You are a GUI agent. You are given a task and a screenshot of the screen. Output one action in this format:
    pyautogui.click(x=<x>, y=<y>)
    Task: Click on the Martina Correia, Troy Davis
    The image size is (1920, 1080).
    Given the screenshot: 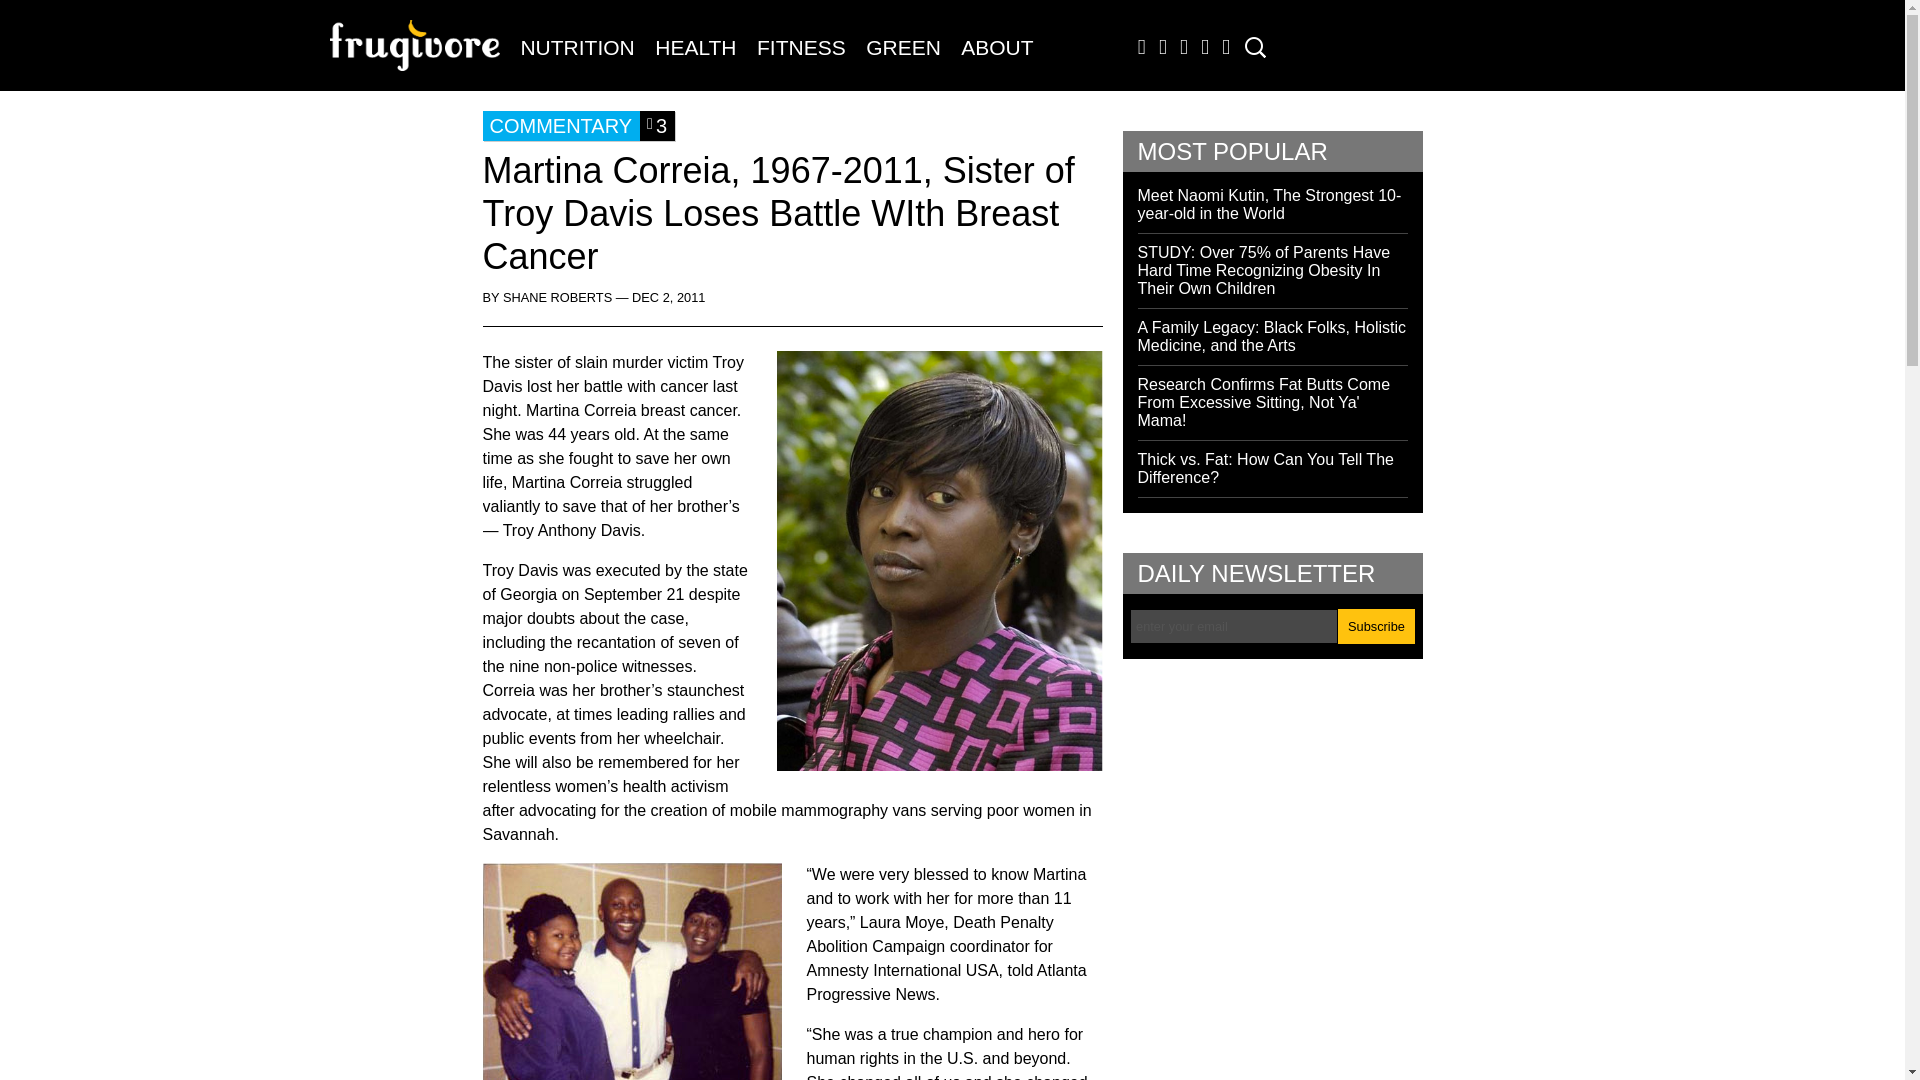 What is the action you would take?
    pyautogui.click(x=631, y=971)
    